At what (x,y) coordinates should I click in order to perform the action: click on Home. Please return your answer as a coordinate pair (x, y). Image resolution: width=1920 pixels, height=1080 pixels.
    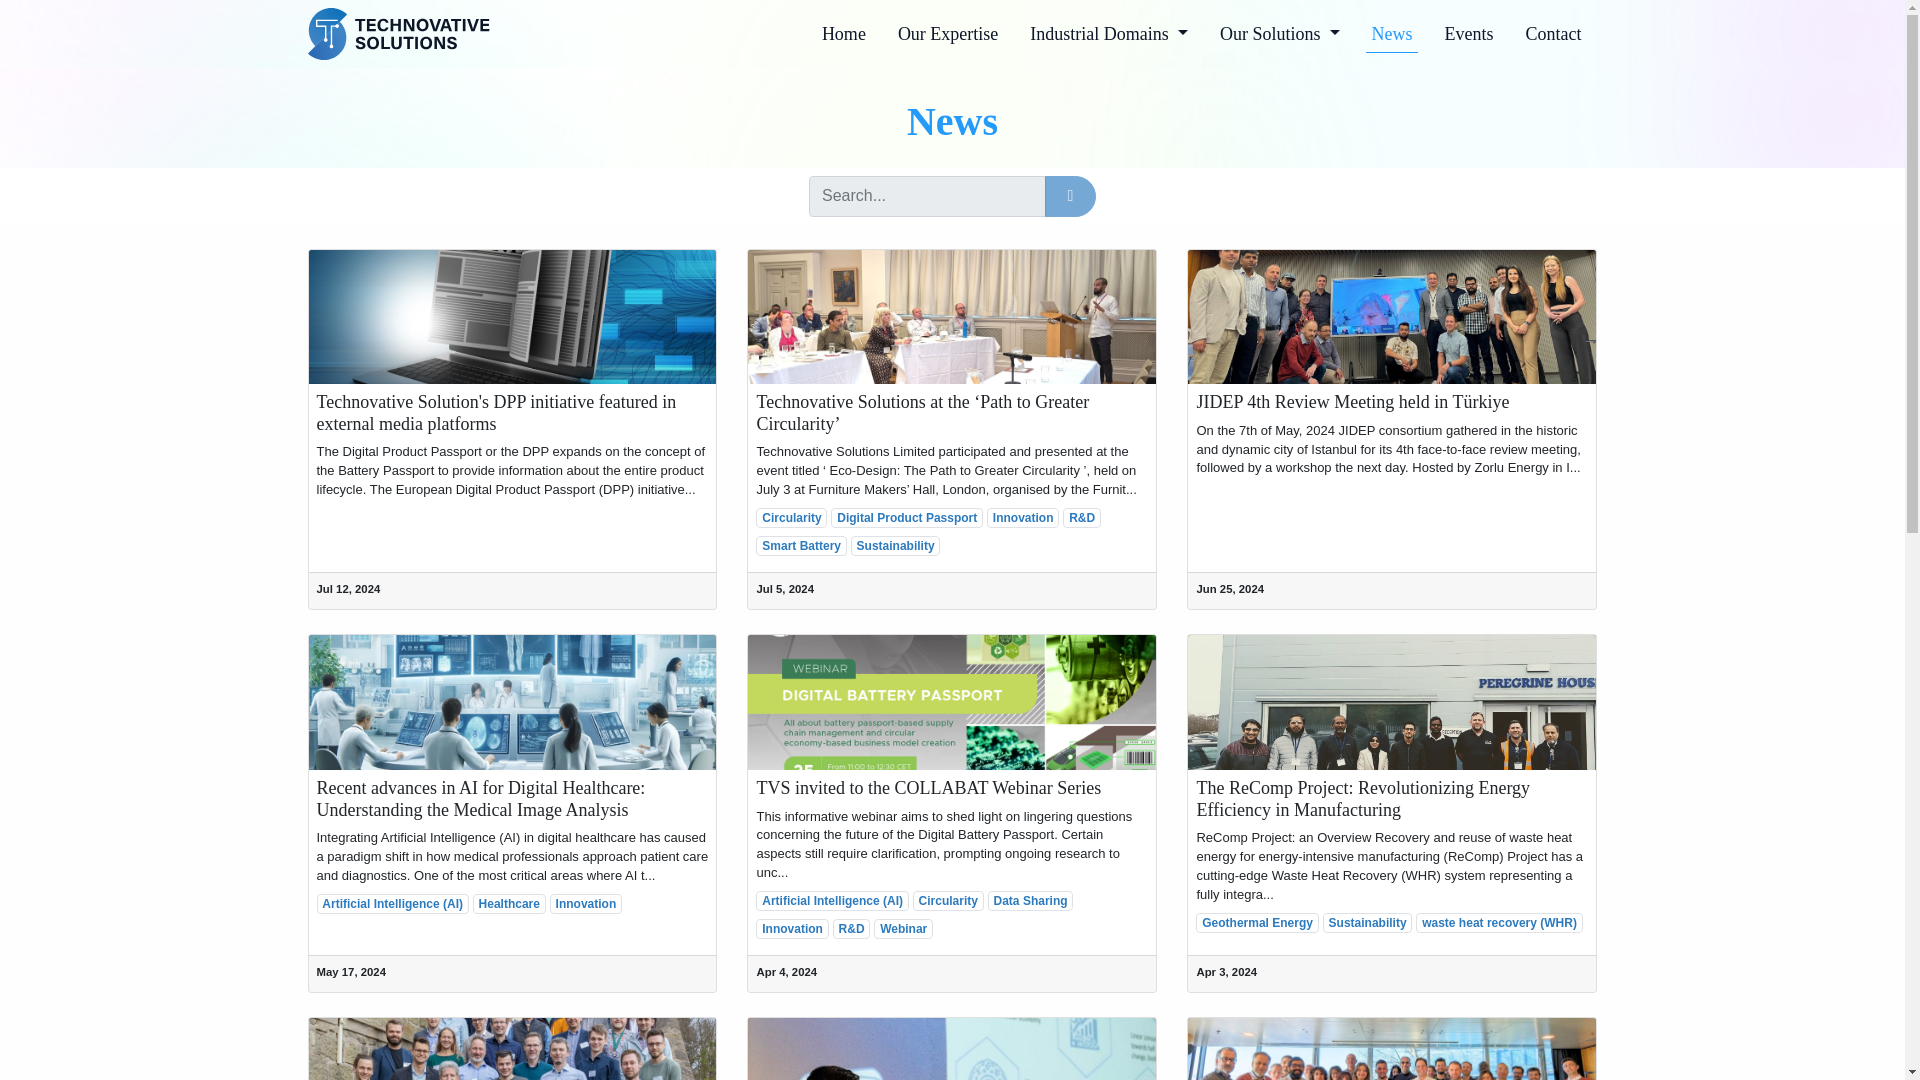
    Looking at the image, I should click on (844, 34).